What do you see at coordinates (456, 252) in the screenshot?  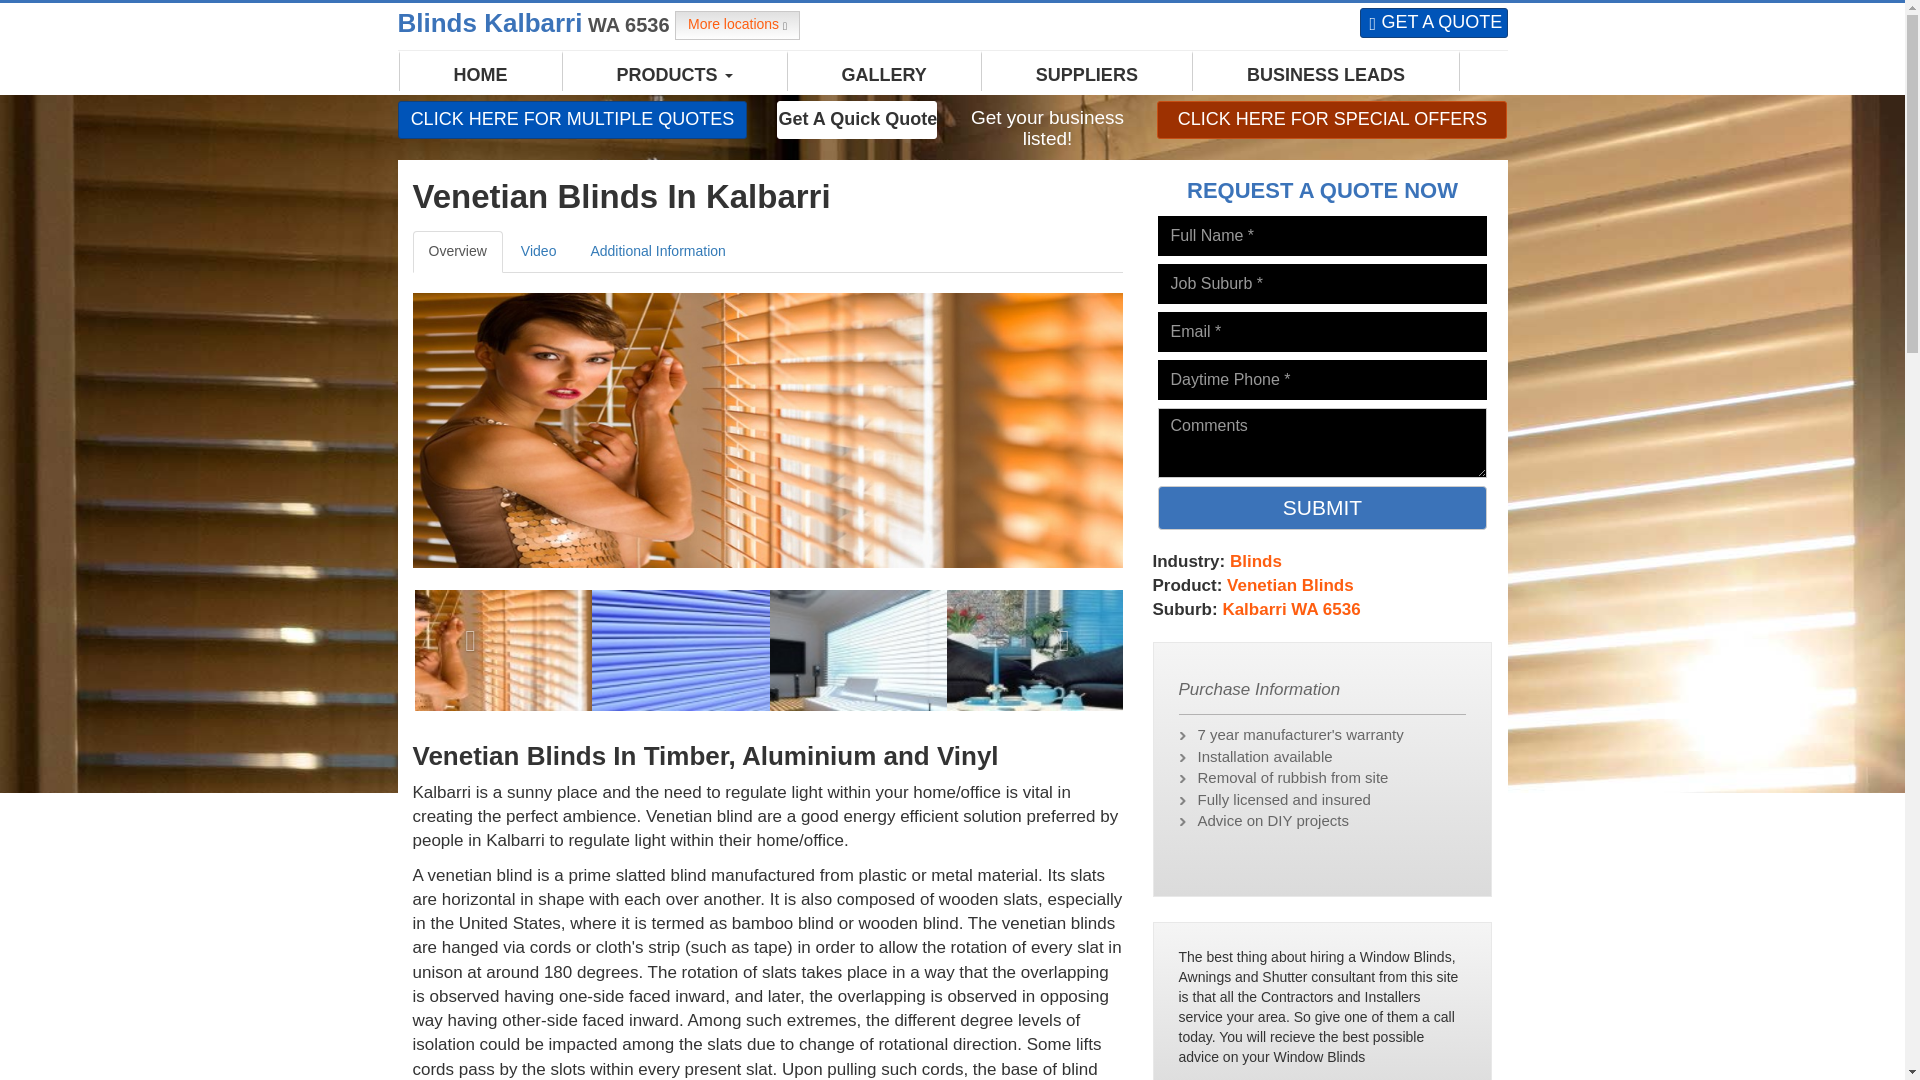 I see `Overview` at bounding box center [456, 252].